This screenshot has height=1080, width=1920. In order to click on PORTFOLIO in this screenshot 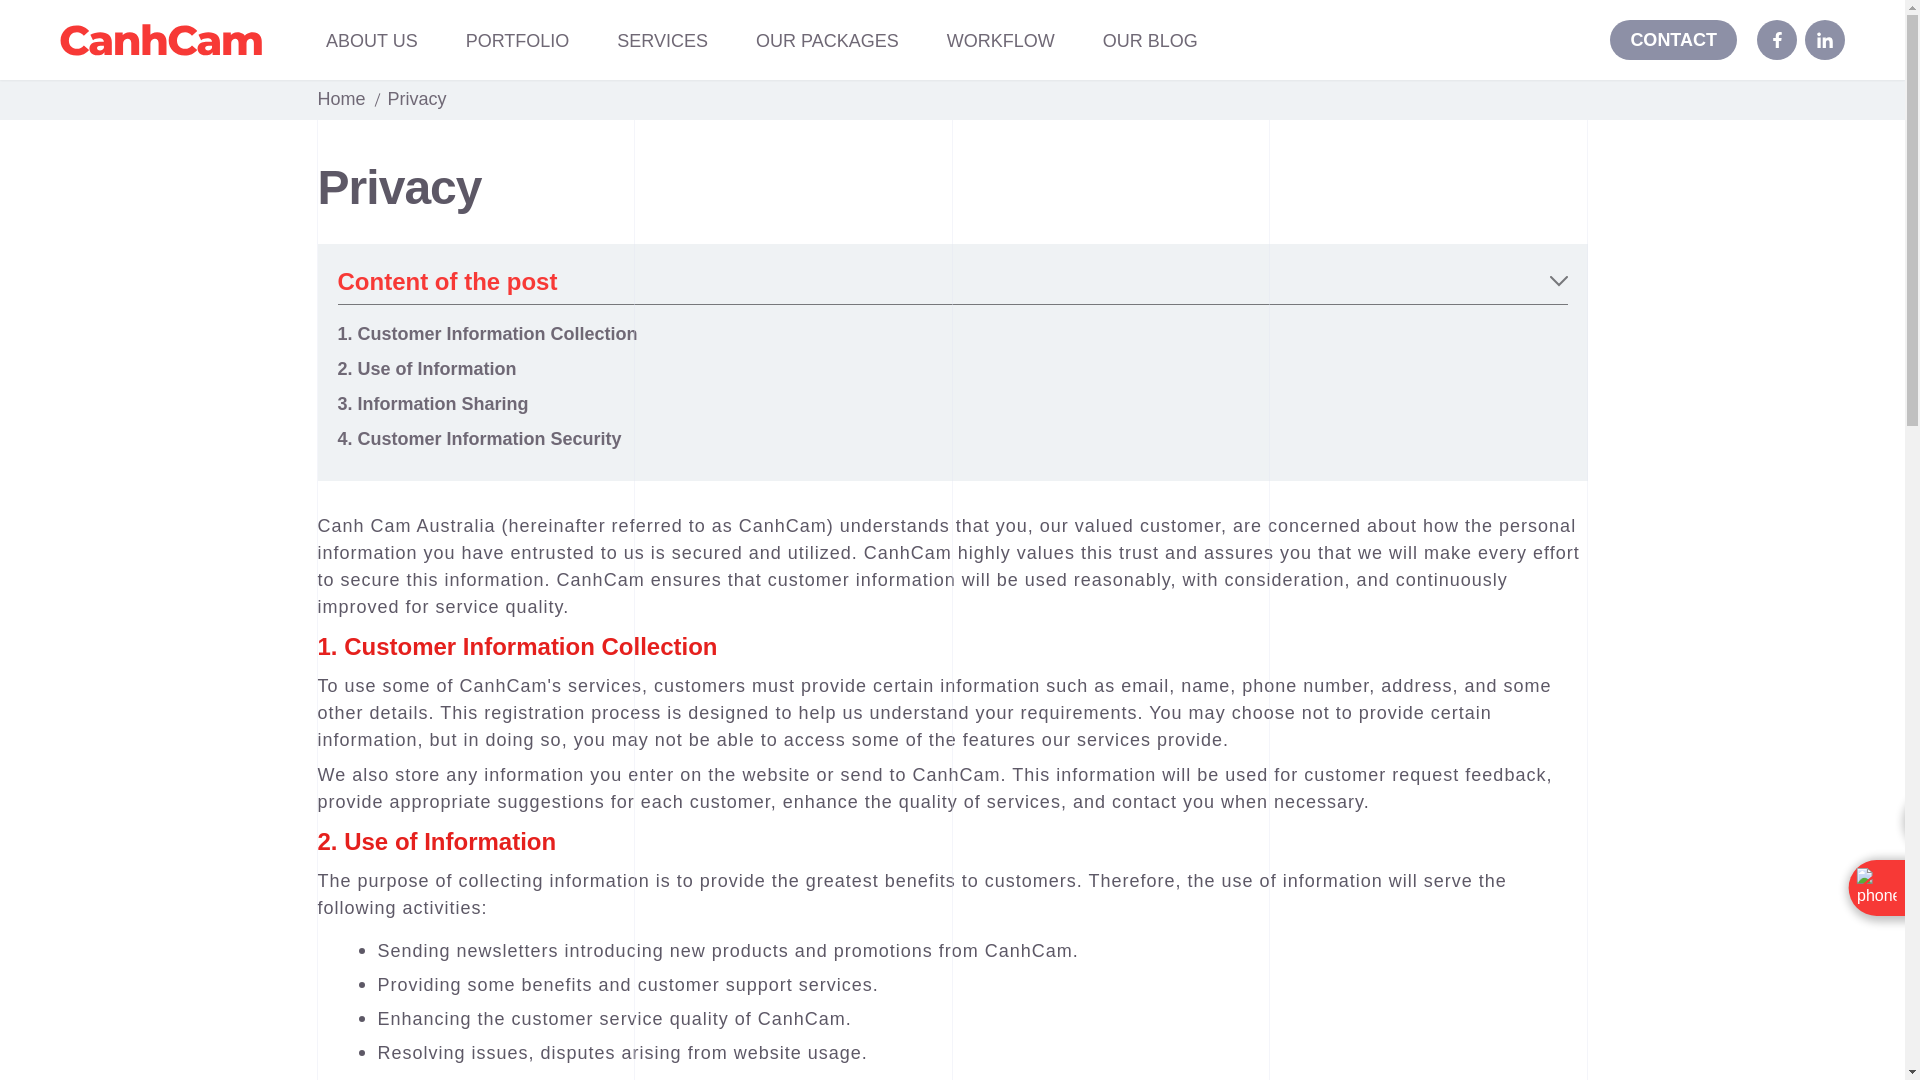, I will do `click(518, 42)`.